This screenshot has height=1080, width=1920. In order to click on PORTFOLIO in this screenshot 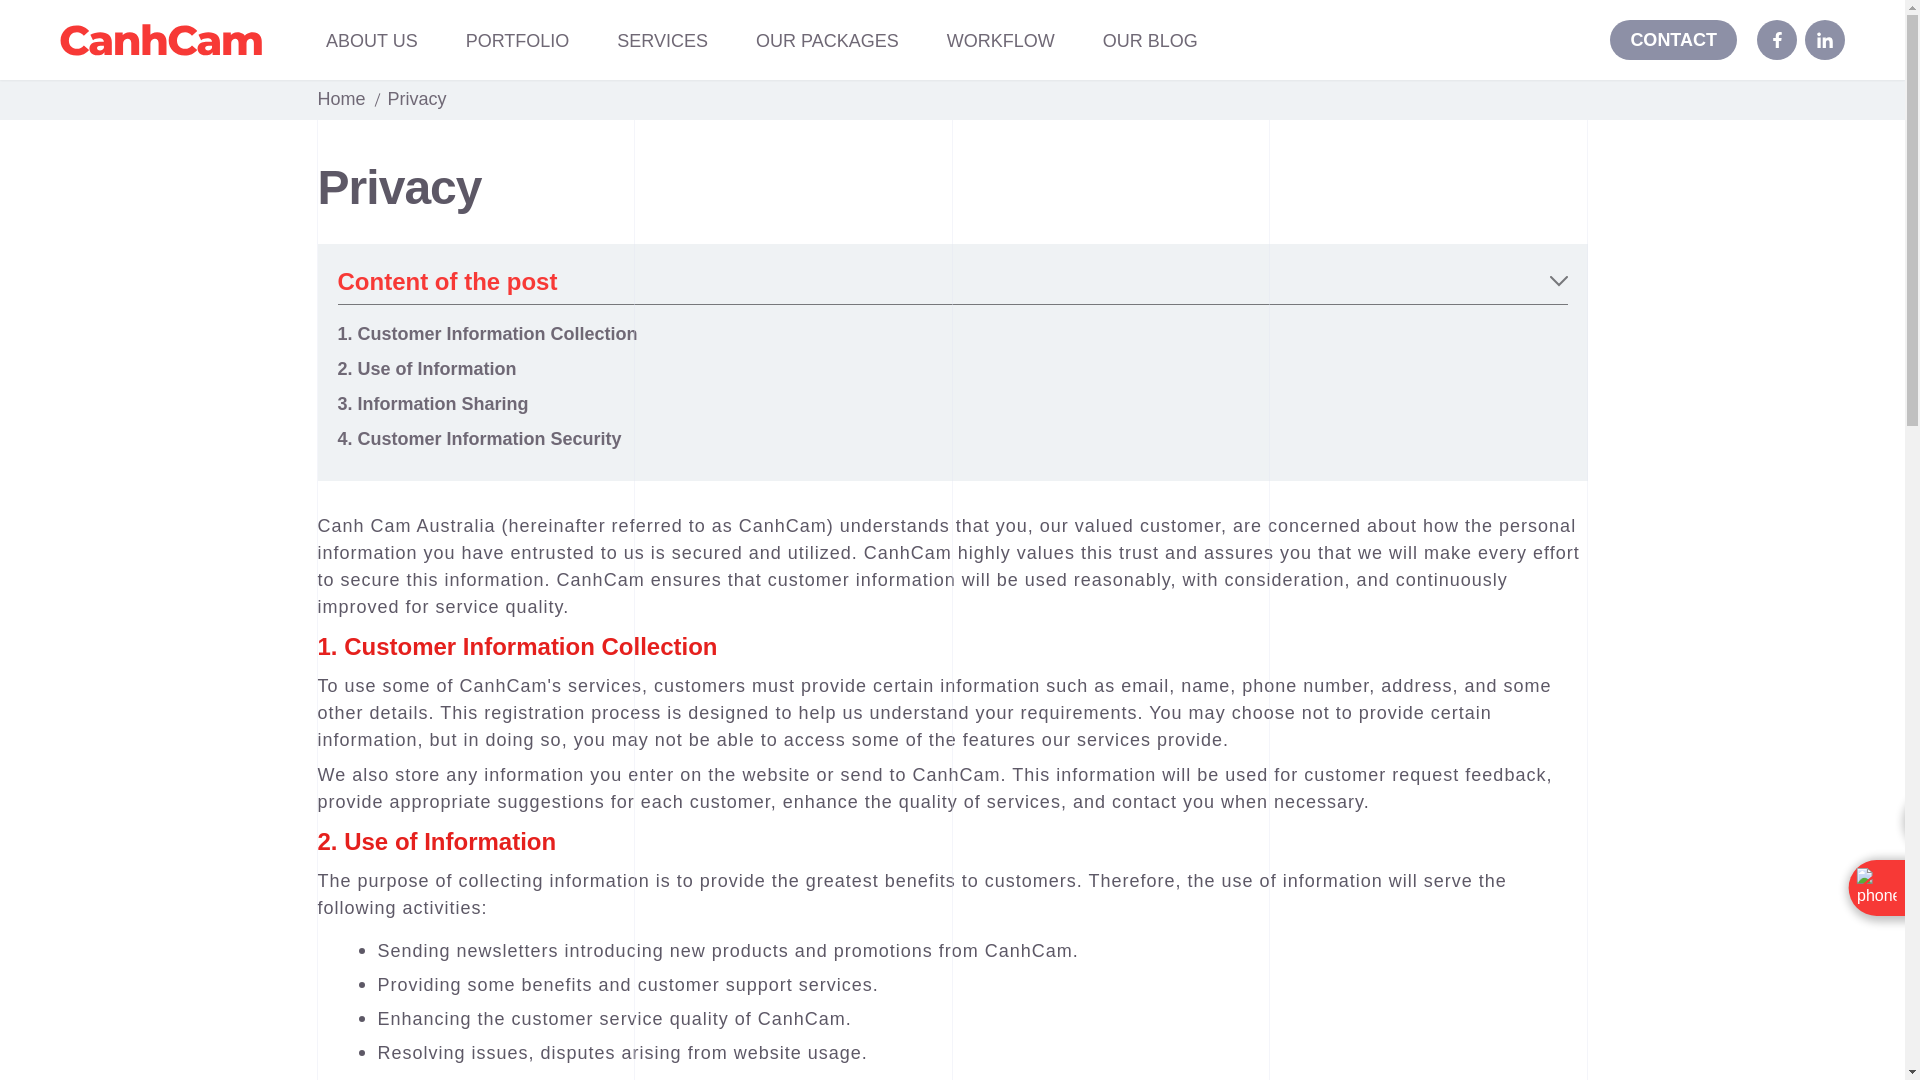, I will do `click(518, 42)`.